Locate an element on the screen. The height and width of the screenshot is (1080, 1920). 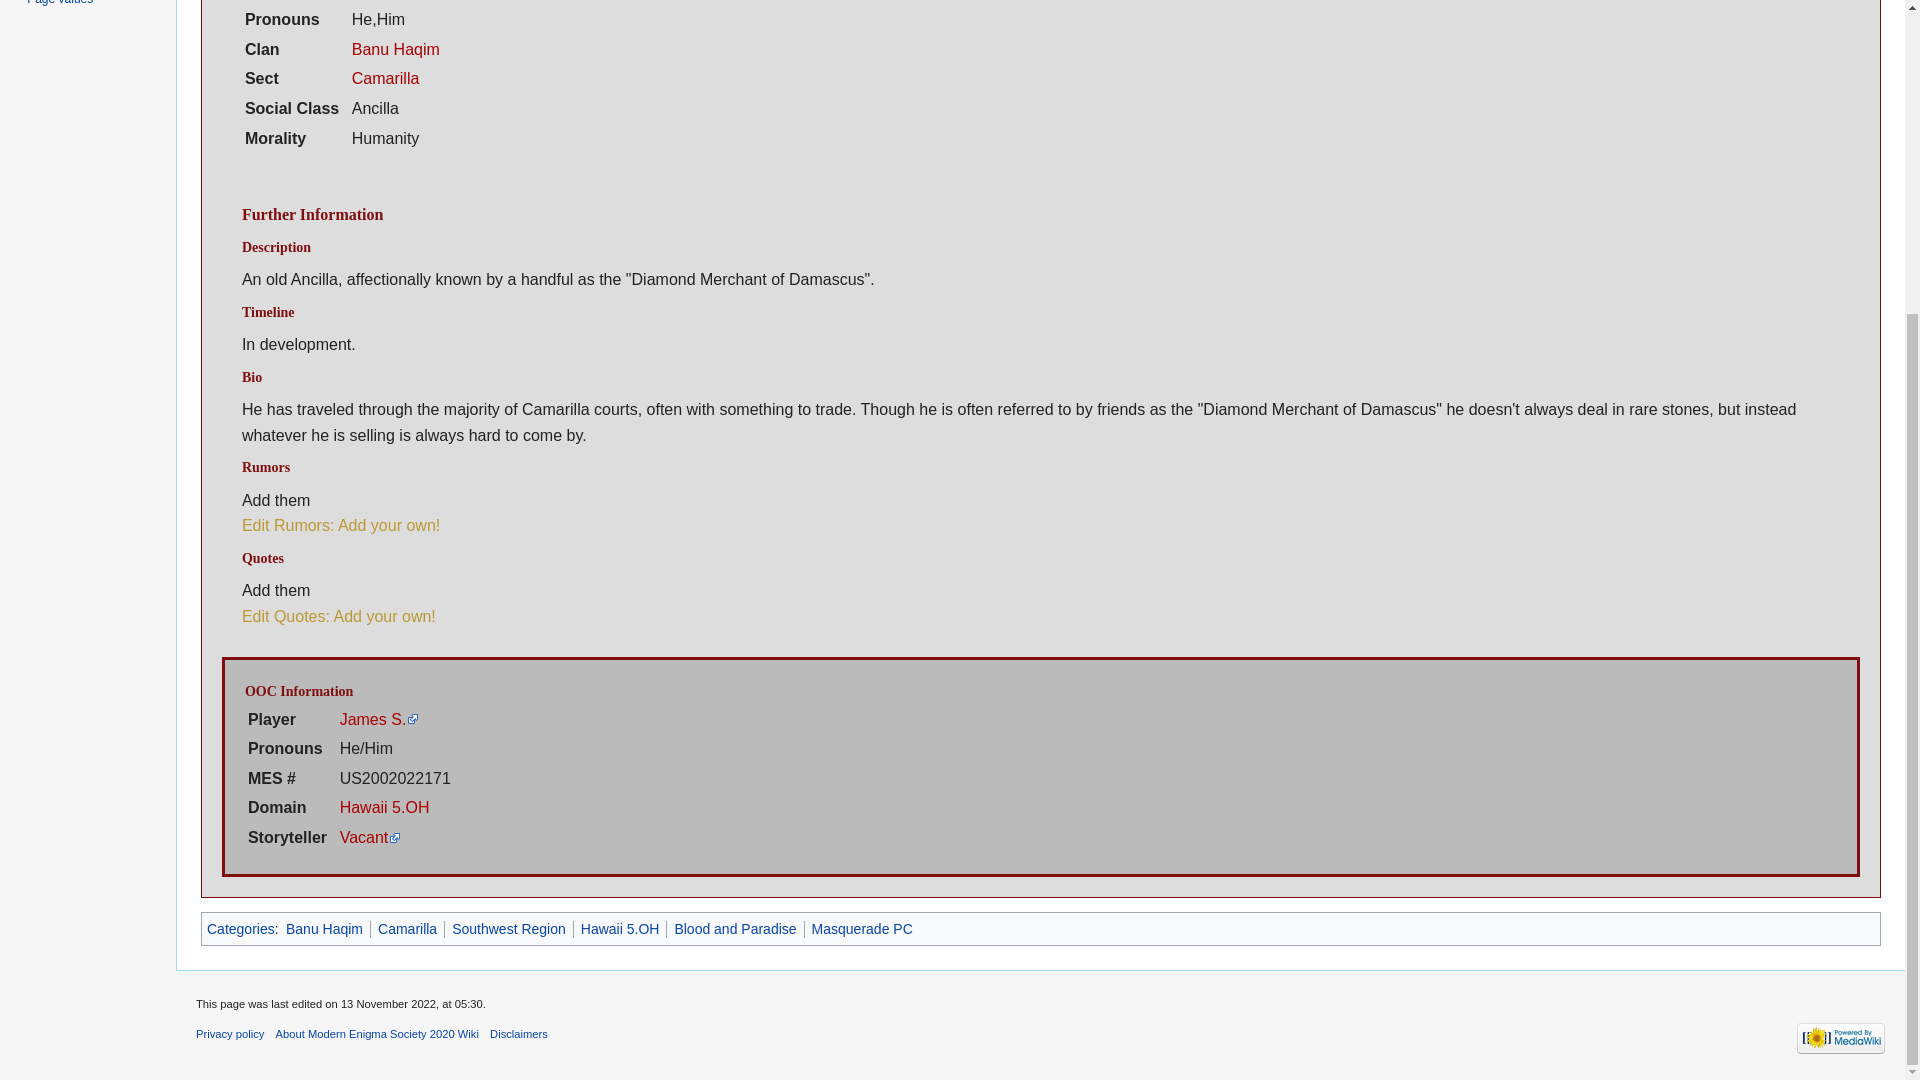
Edit Quotes: Add your own! is located at coordinates (338, 616).